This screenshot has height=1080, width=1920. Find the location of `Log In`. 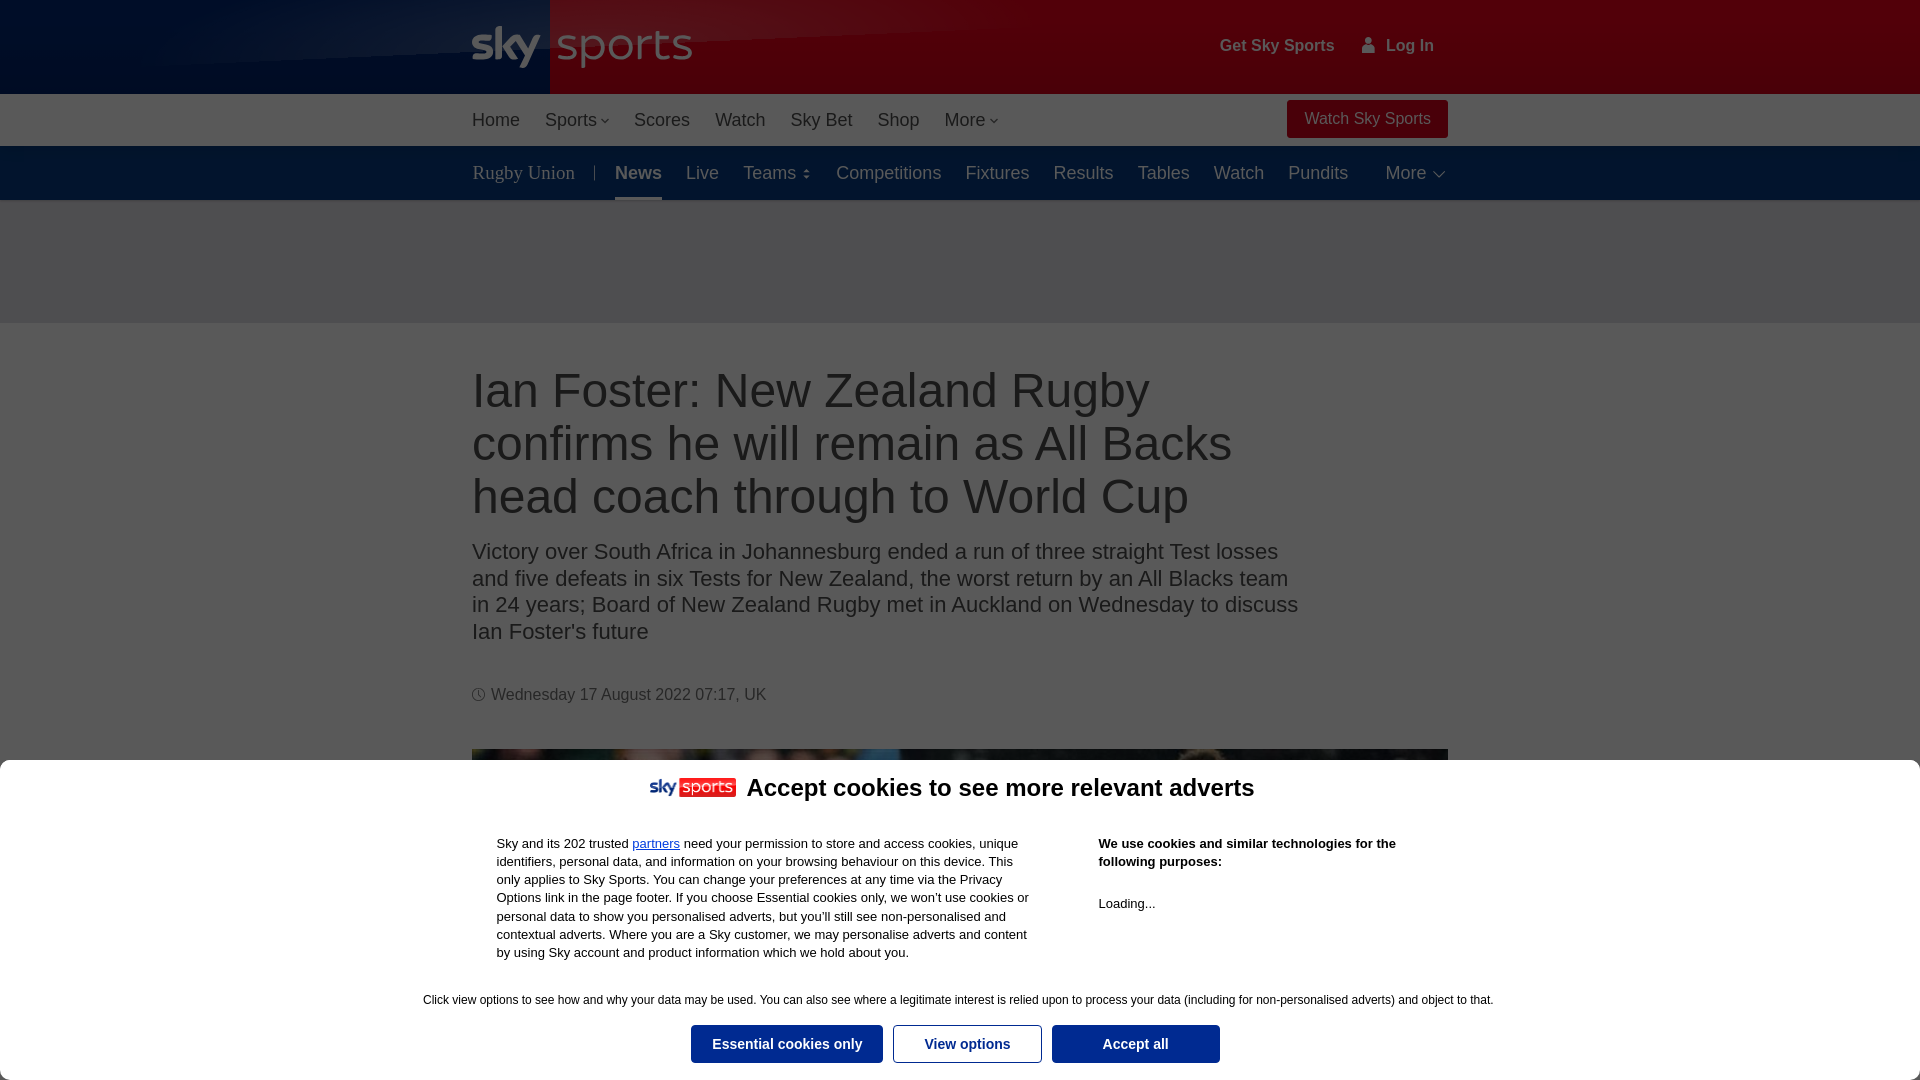

Log In is located at coordinates (1398, 45).